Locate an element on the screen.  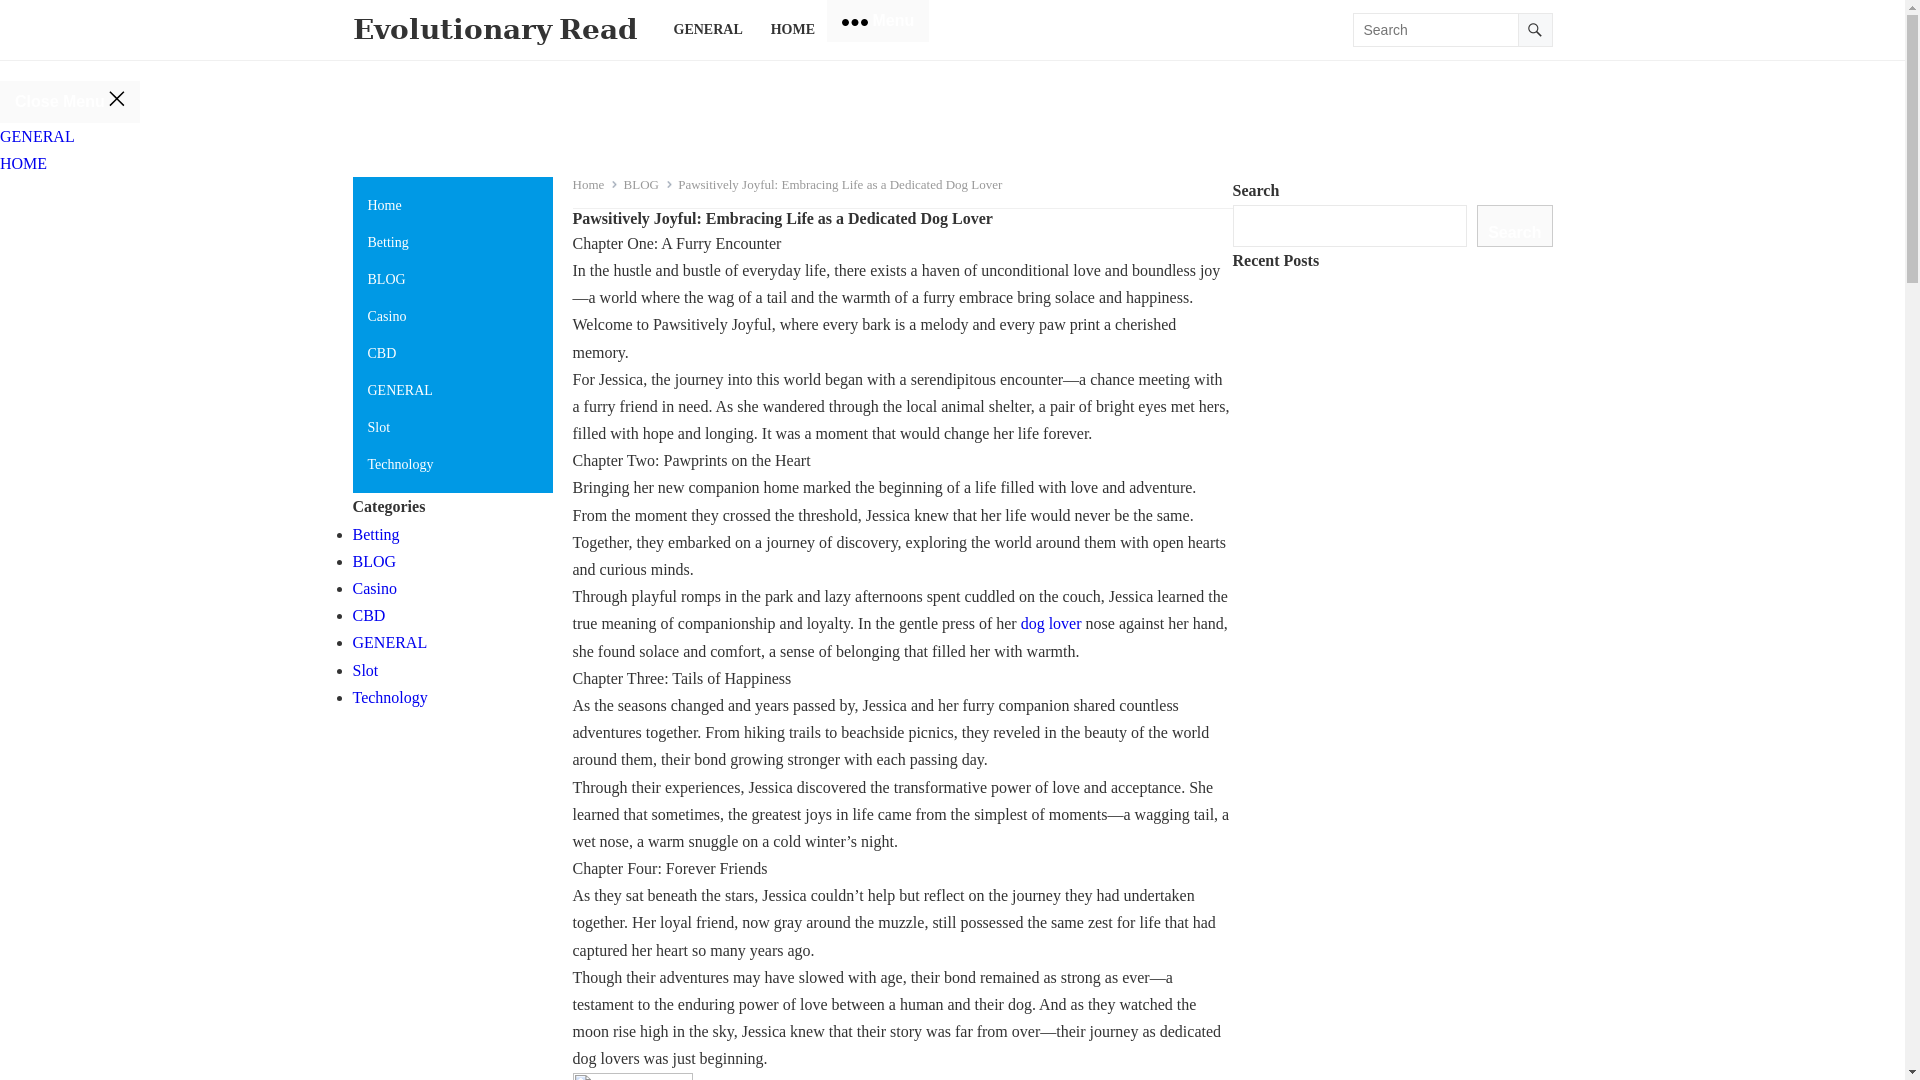
BLOG is located at coordinates (648, 184).